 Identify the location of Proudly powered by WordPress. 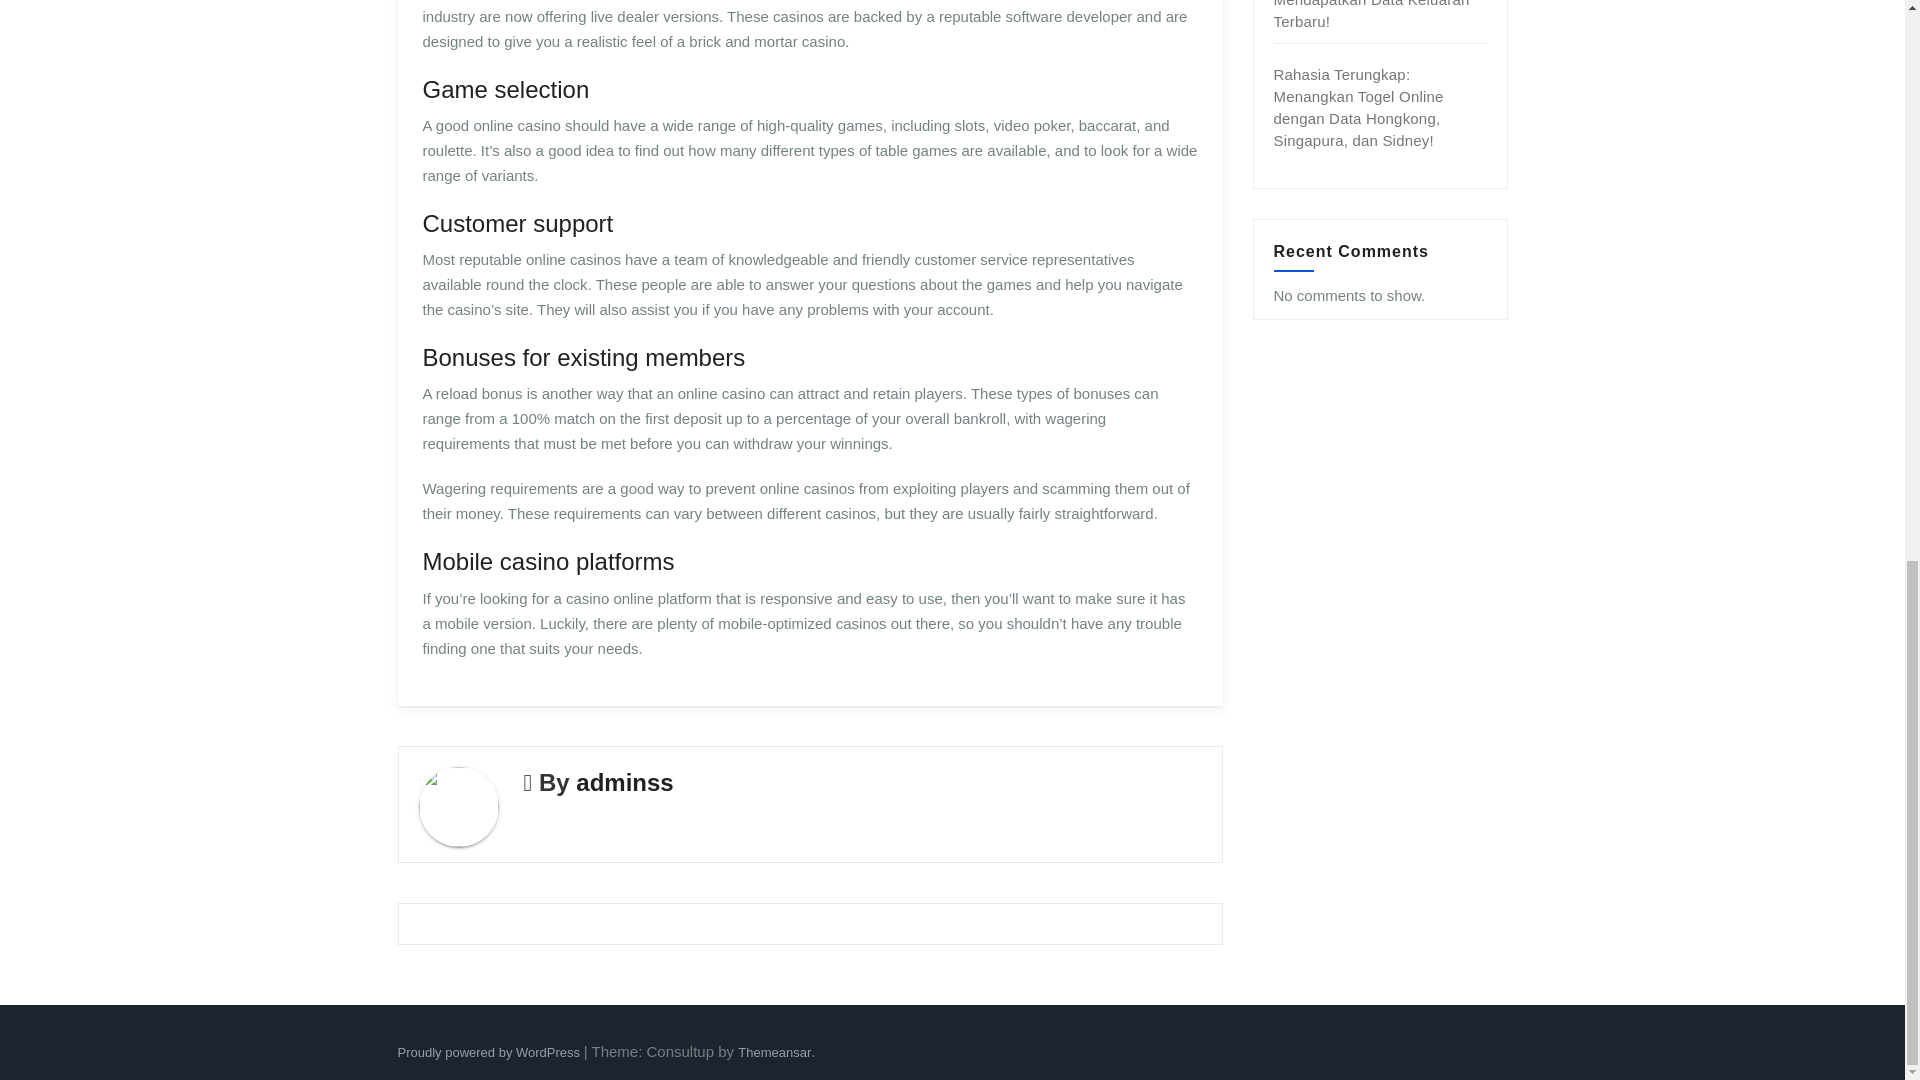
(490, 1052).